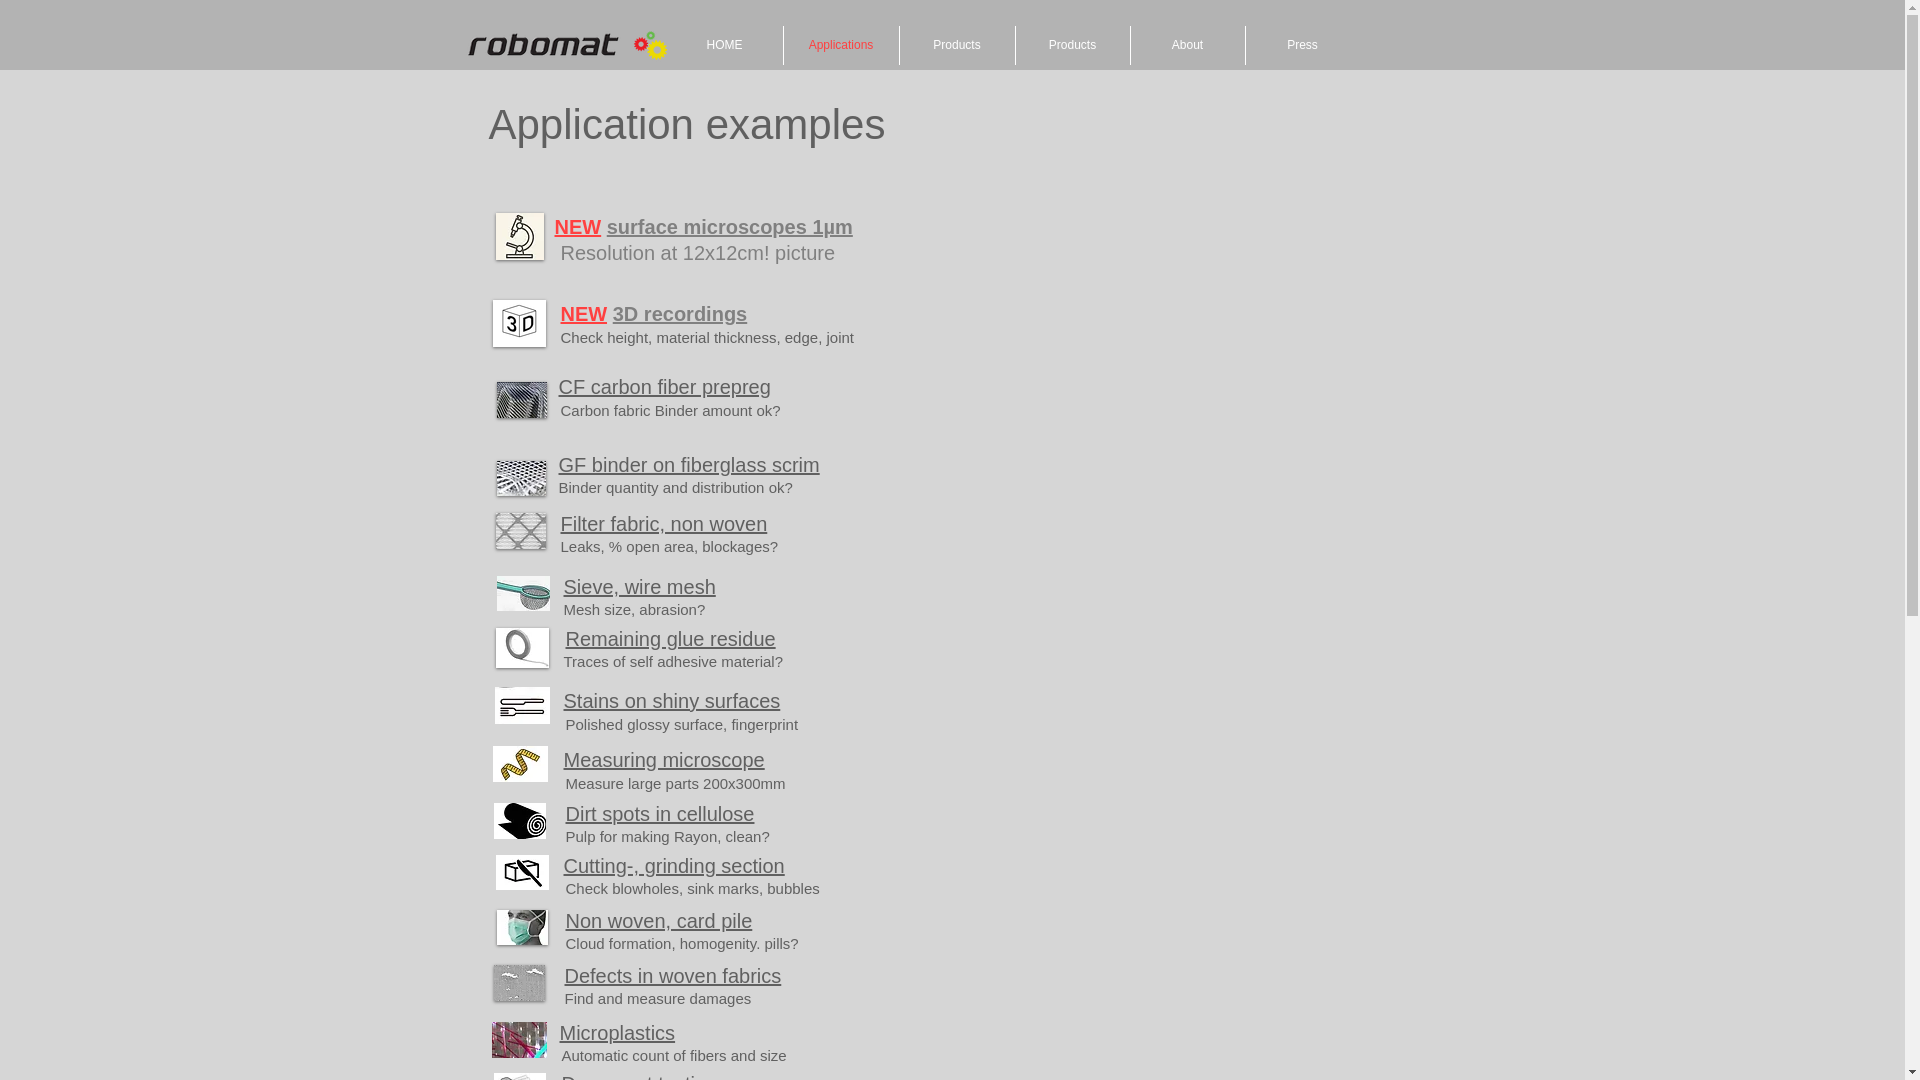 The image size is (1920, 1080). What do you see at coordinates (698, 252) in the screenshot?
I see `Resolution at 12x12cm! picture` at bounding box center [698, 252].